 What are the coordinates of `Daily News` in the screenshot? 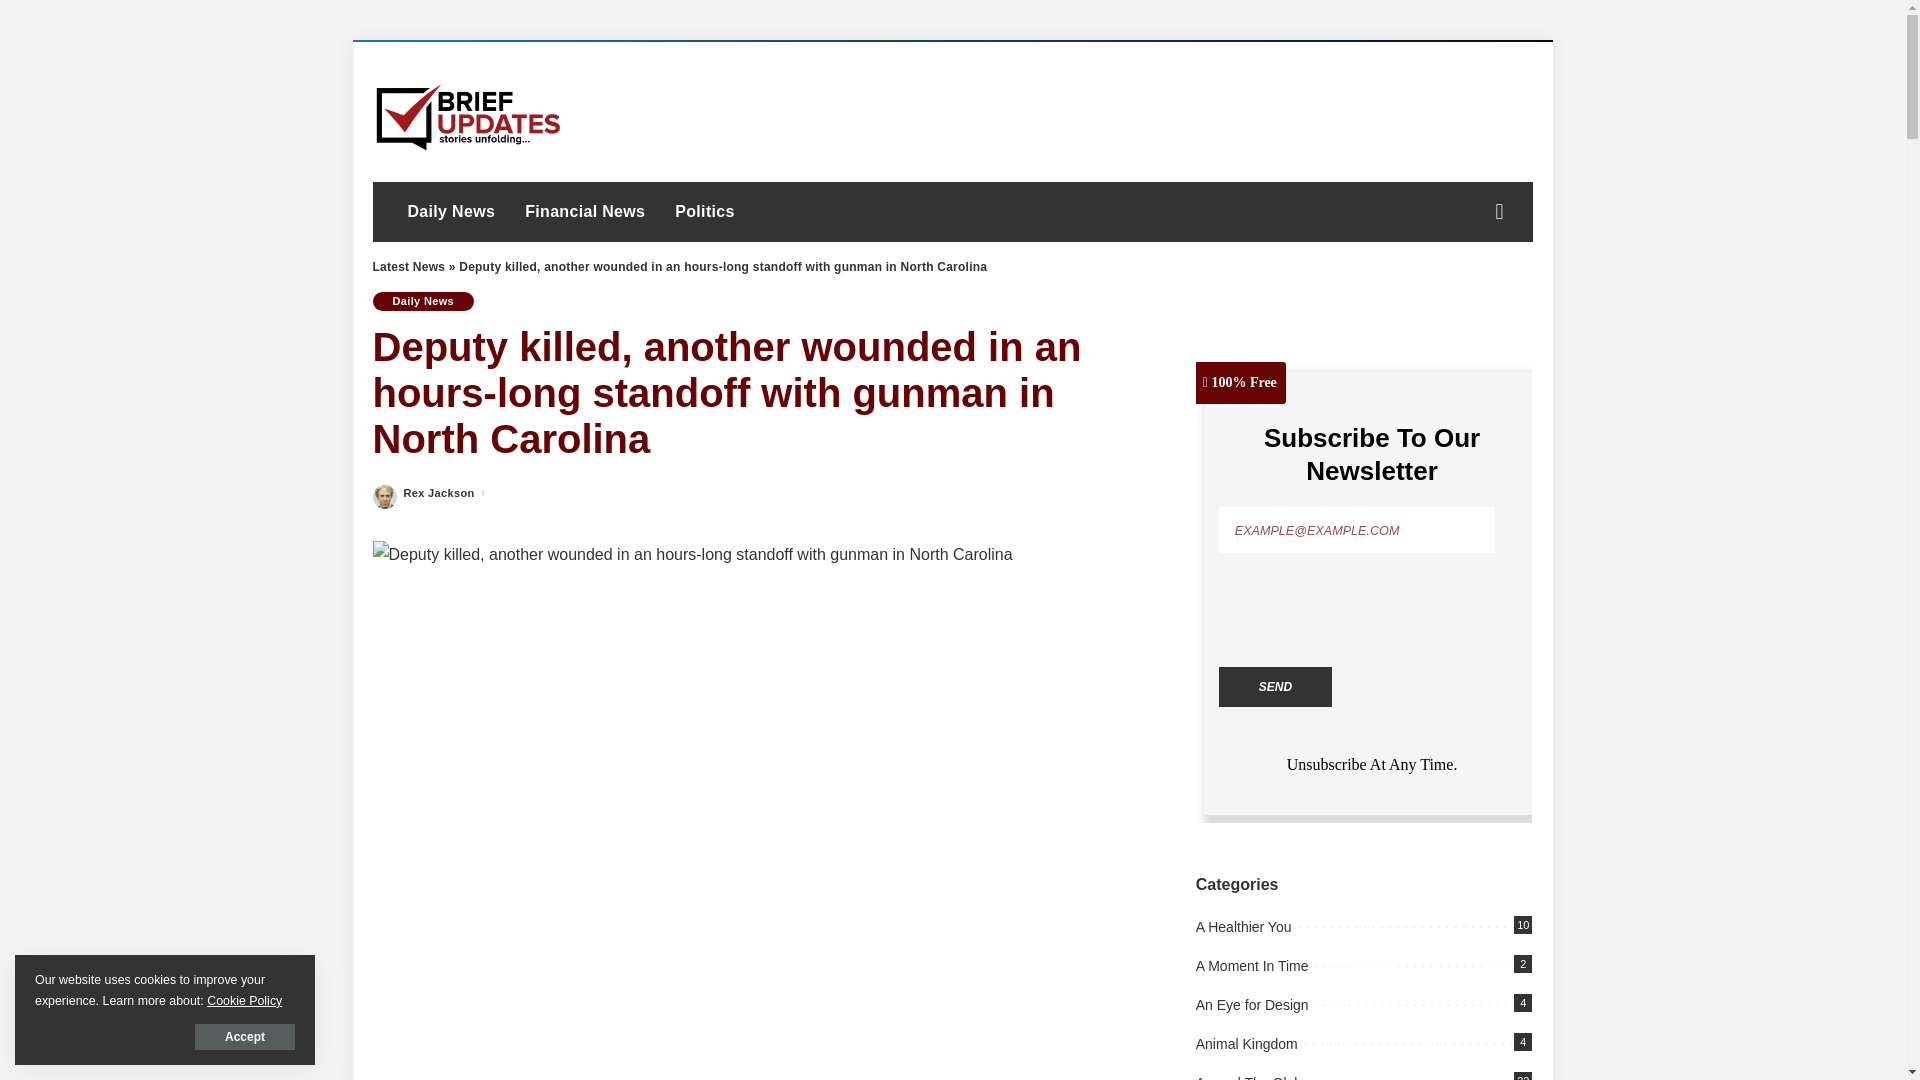 It's located at (423, 301).